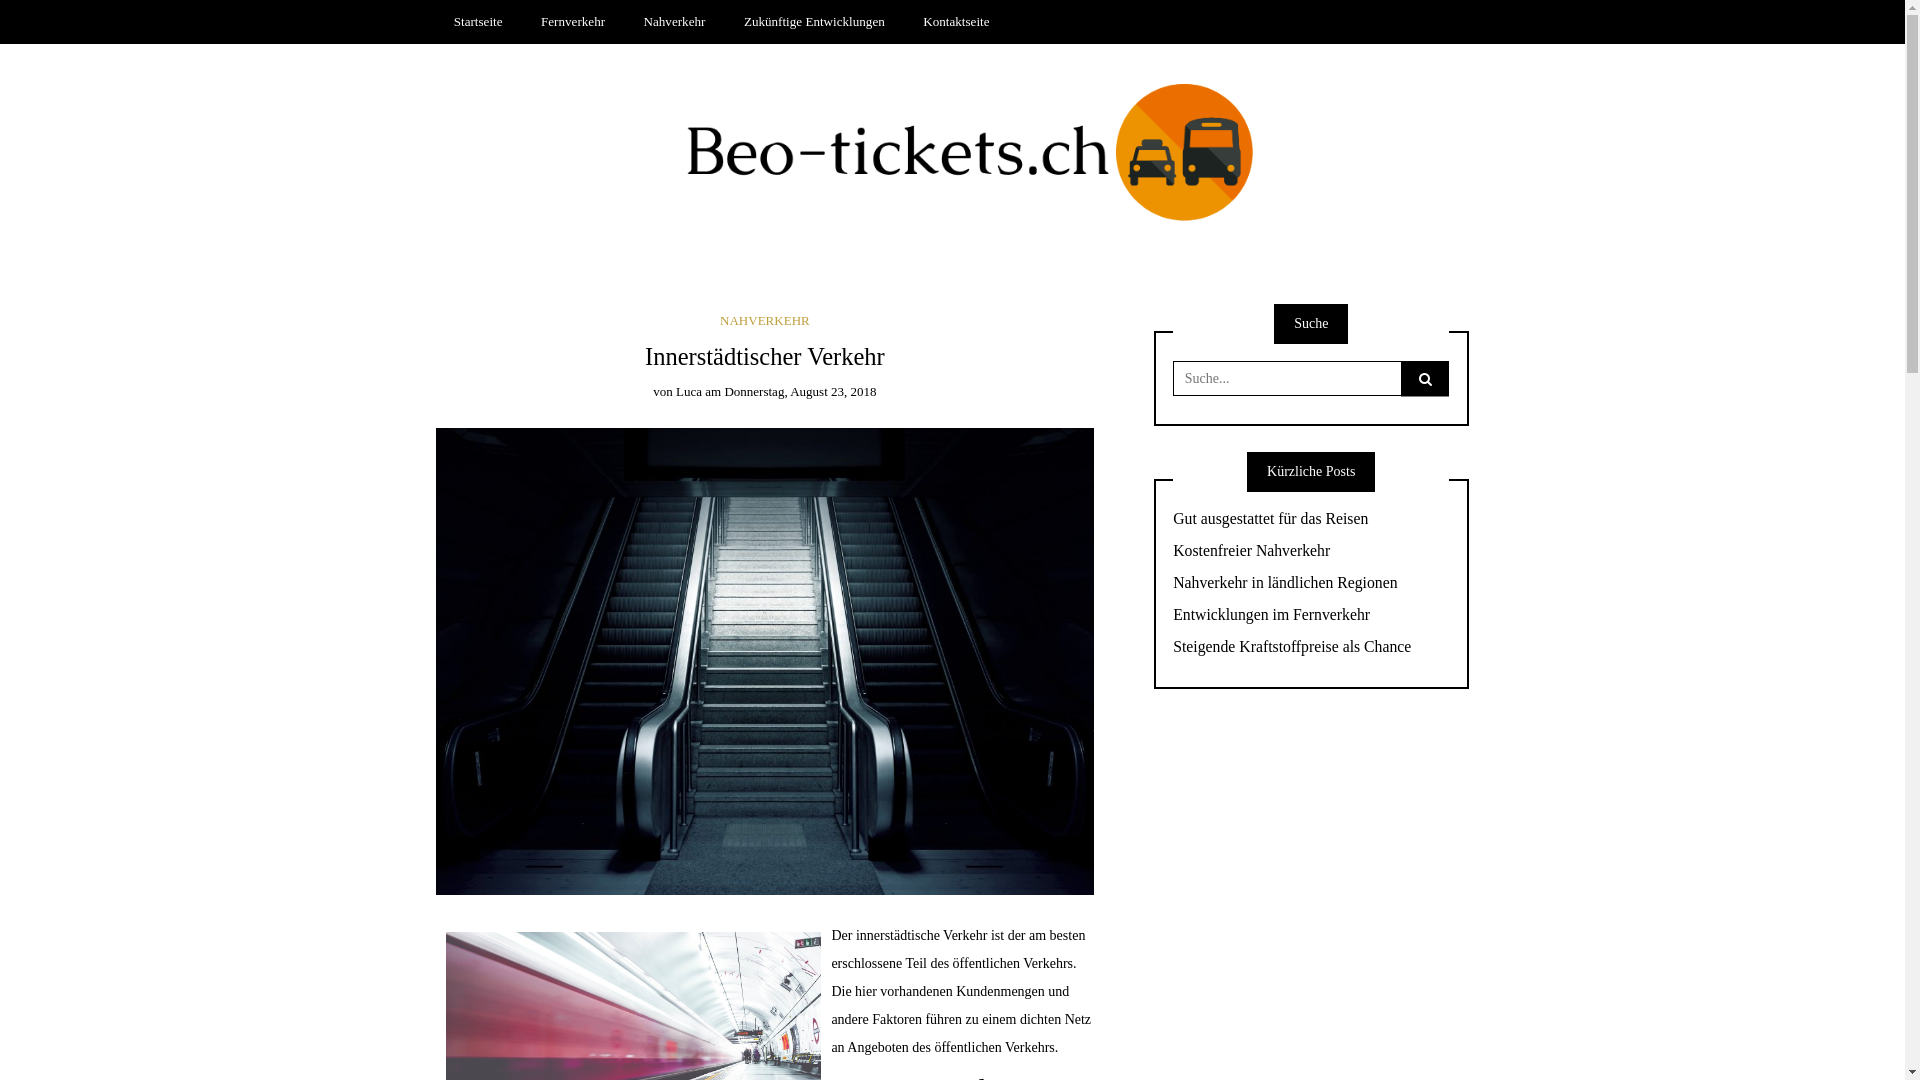  I want to click on Luca, so click(689, 392).